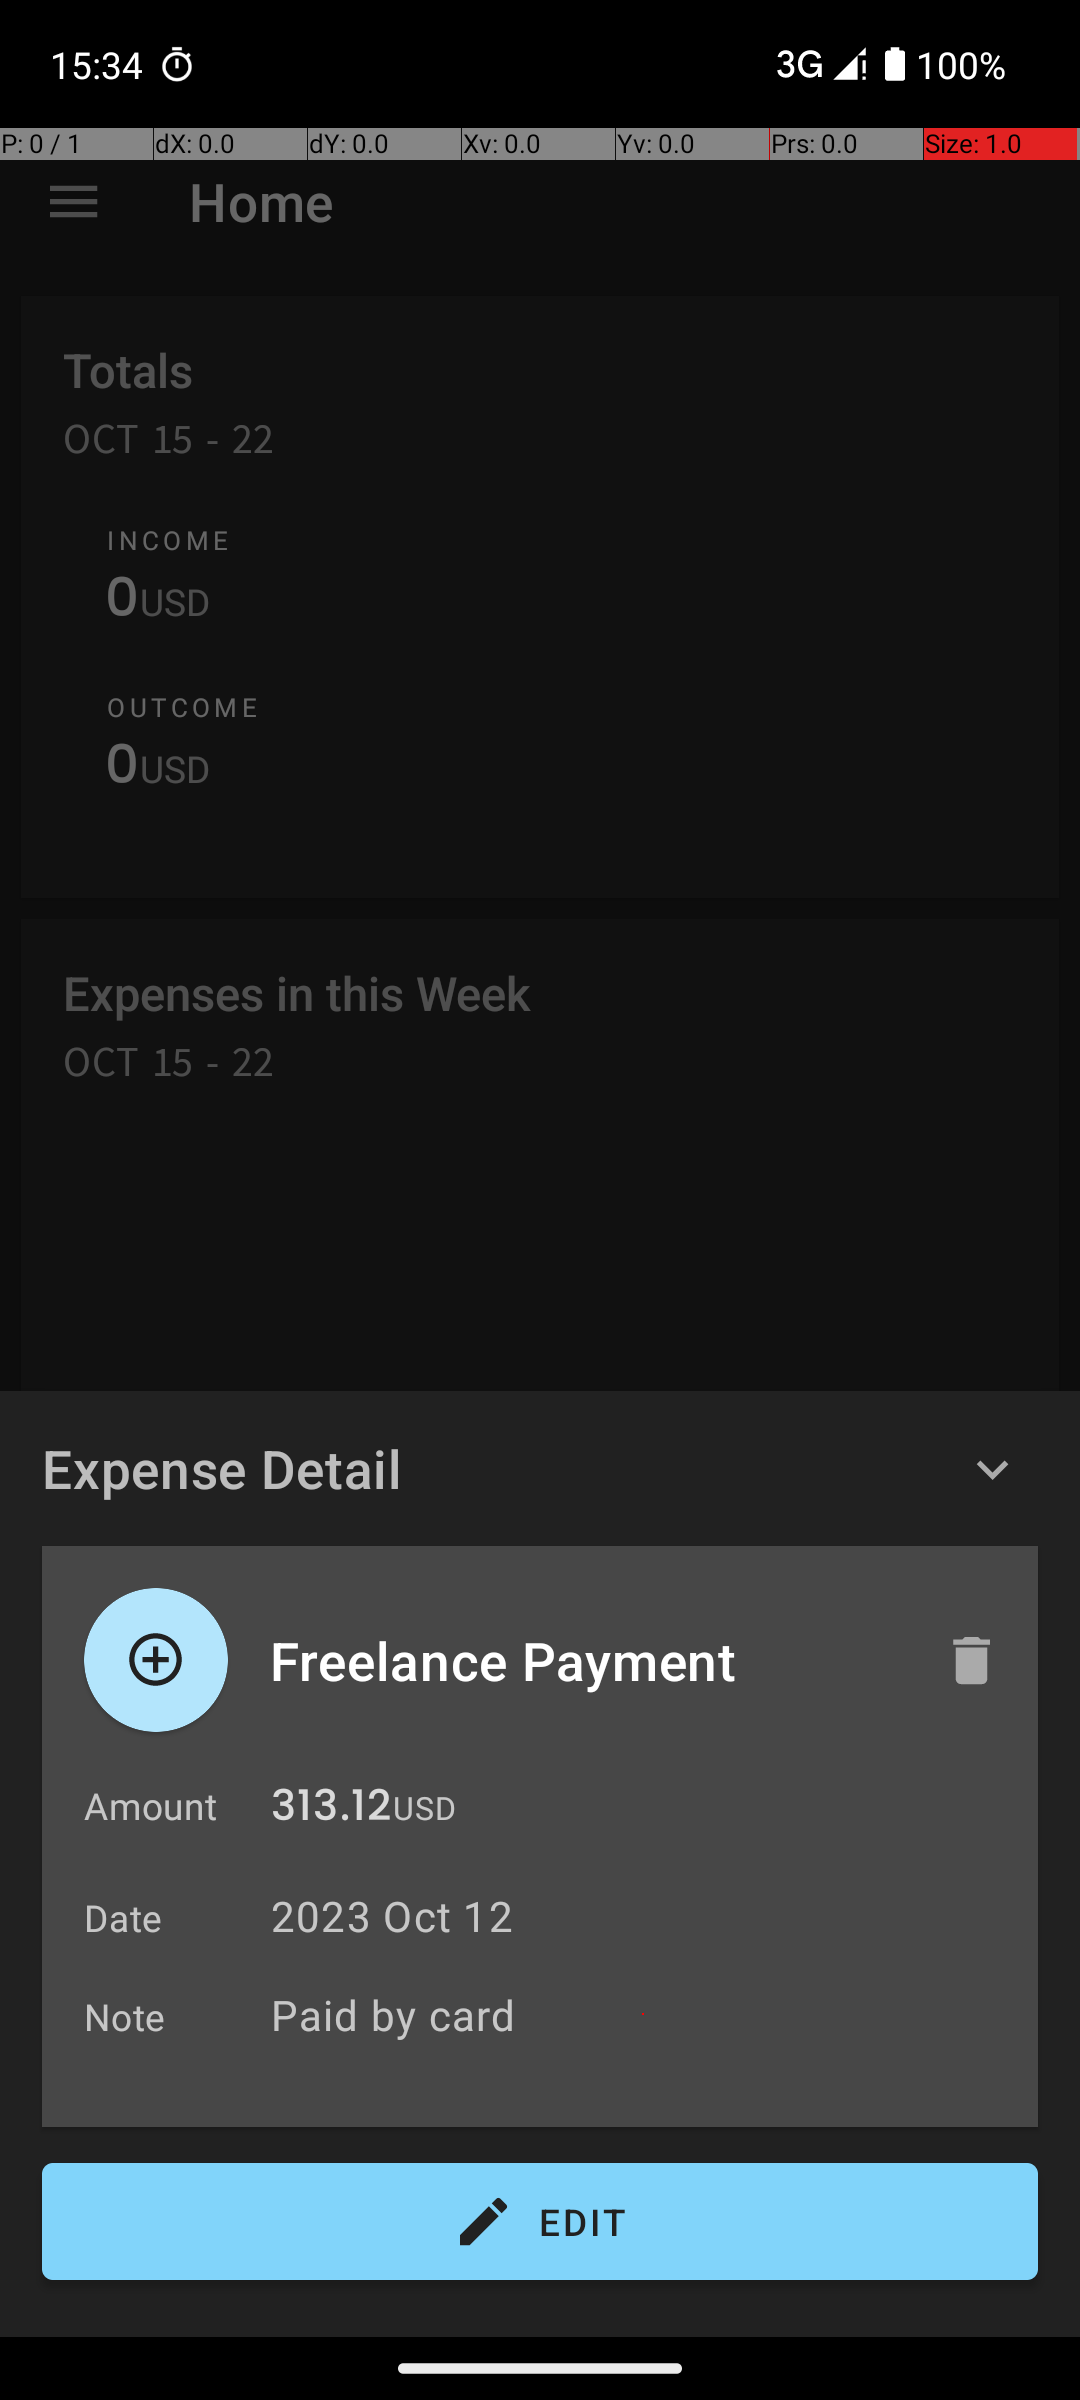 Image resolution: width=1080 pixels, height=2400 pixels. Describe the element at coordinates (587, 1660) in the screenshot. I see `Freelance Payment` at that location.